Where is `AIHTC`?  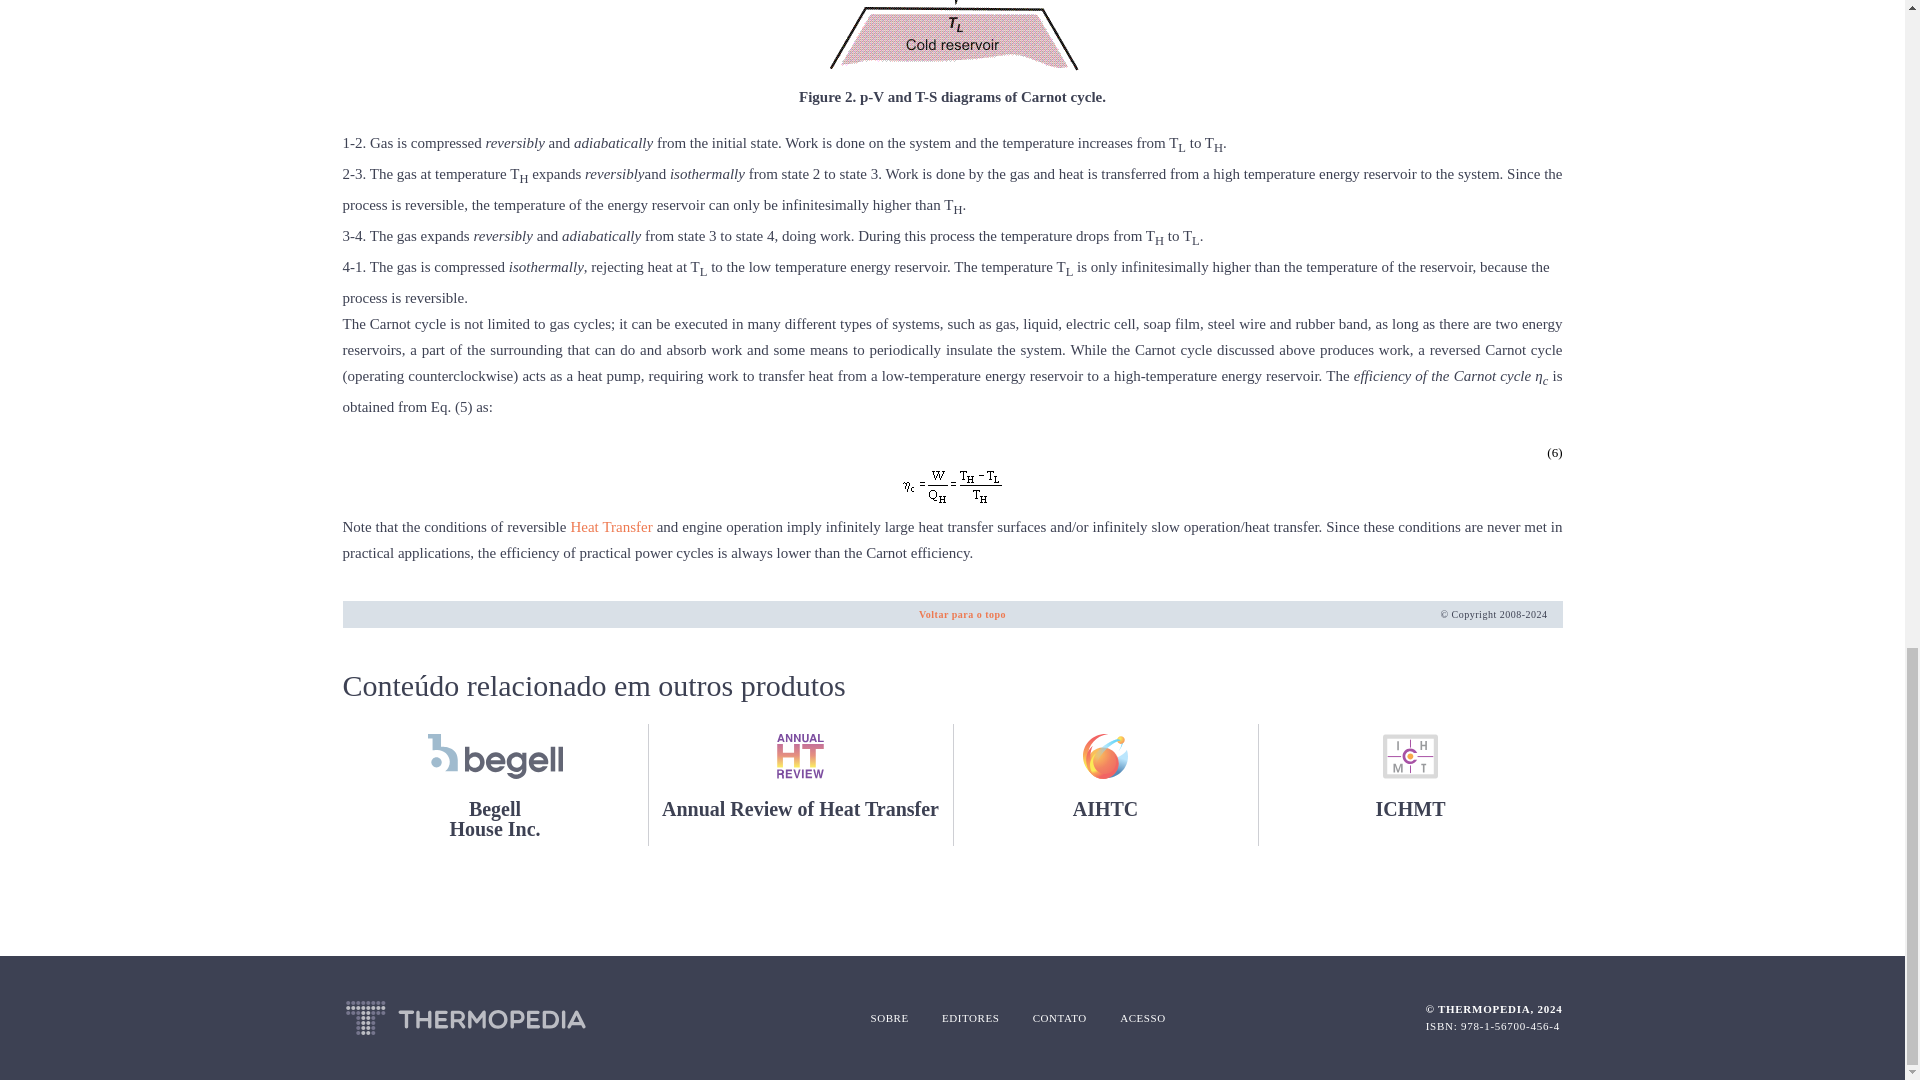 AIHTC is located at coordinates (494, 784).